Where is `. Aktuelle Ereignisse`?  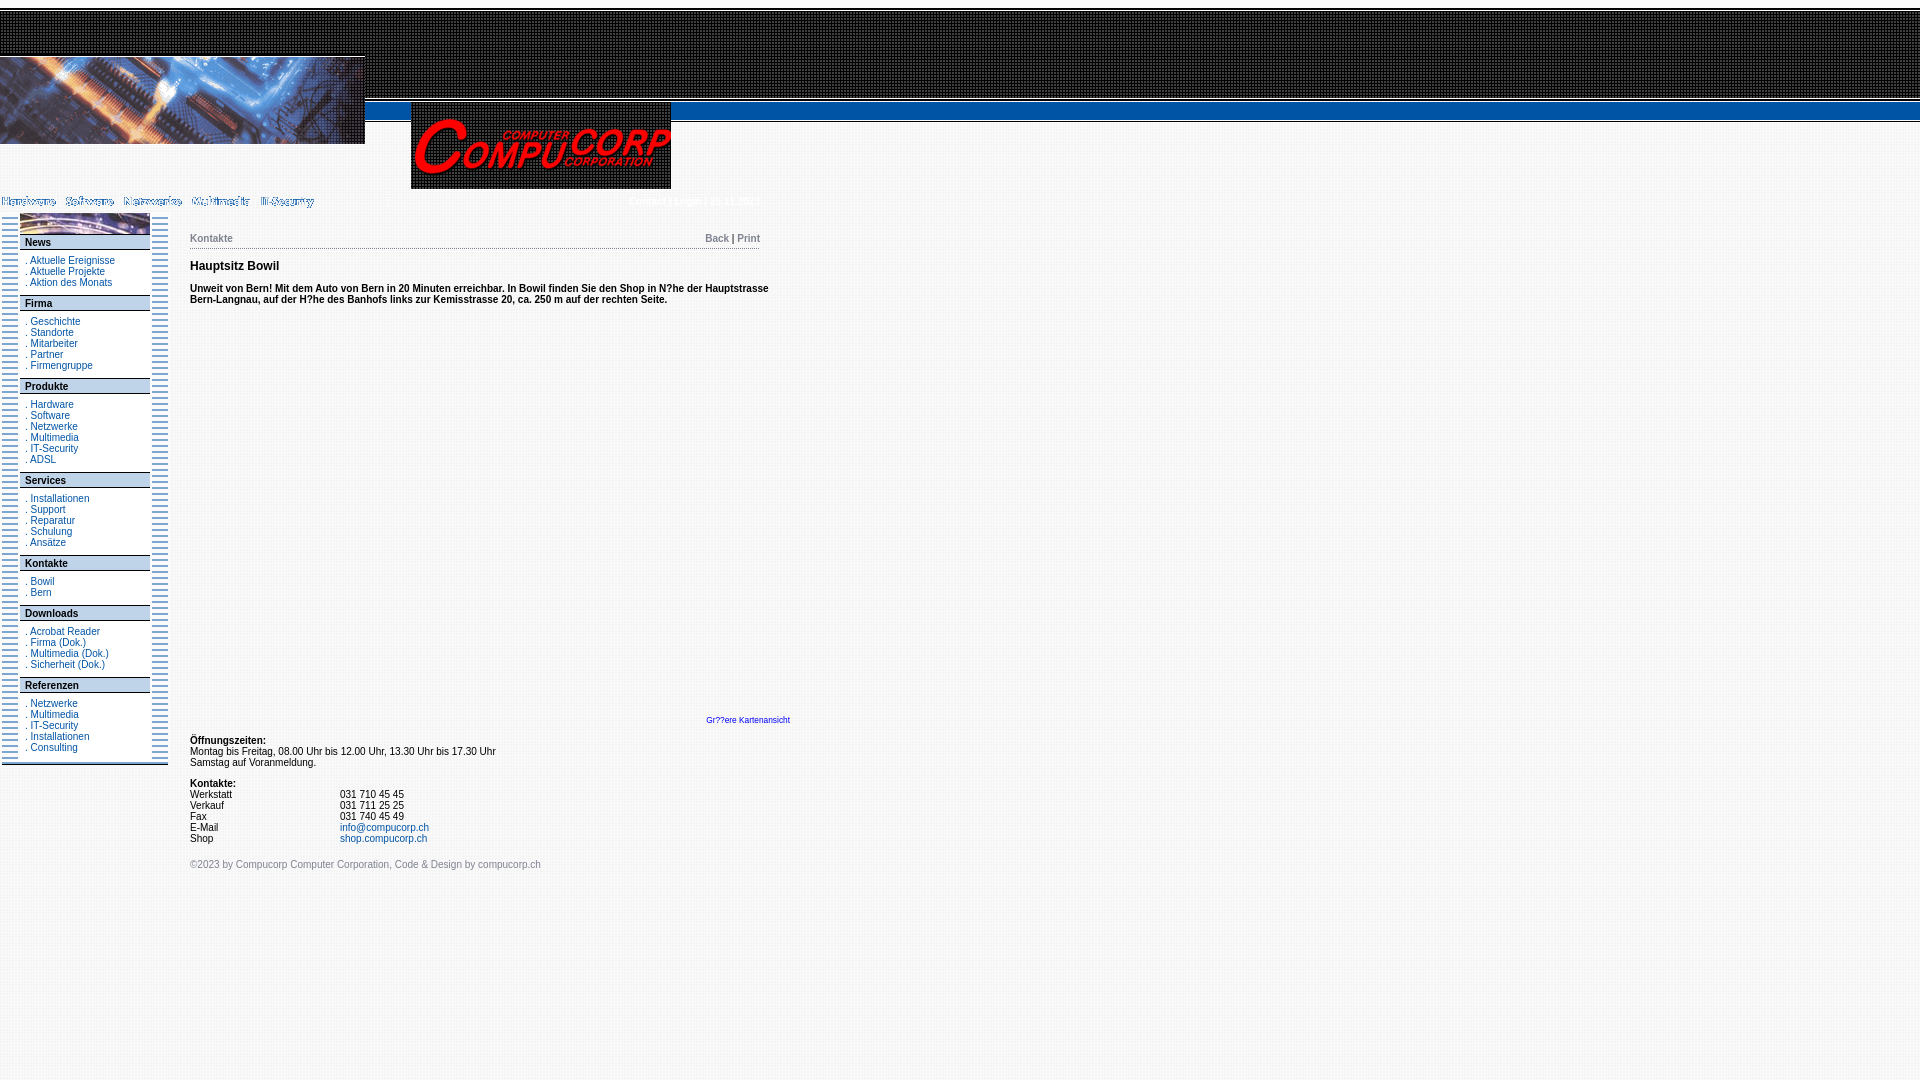 . Aktuelle Ereignisse is located at coordinates (70, 260).